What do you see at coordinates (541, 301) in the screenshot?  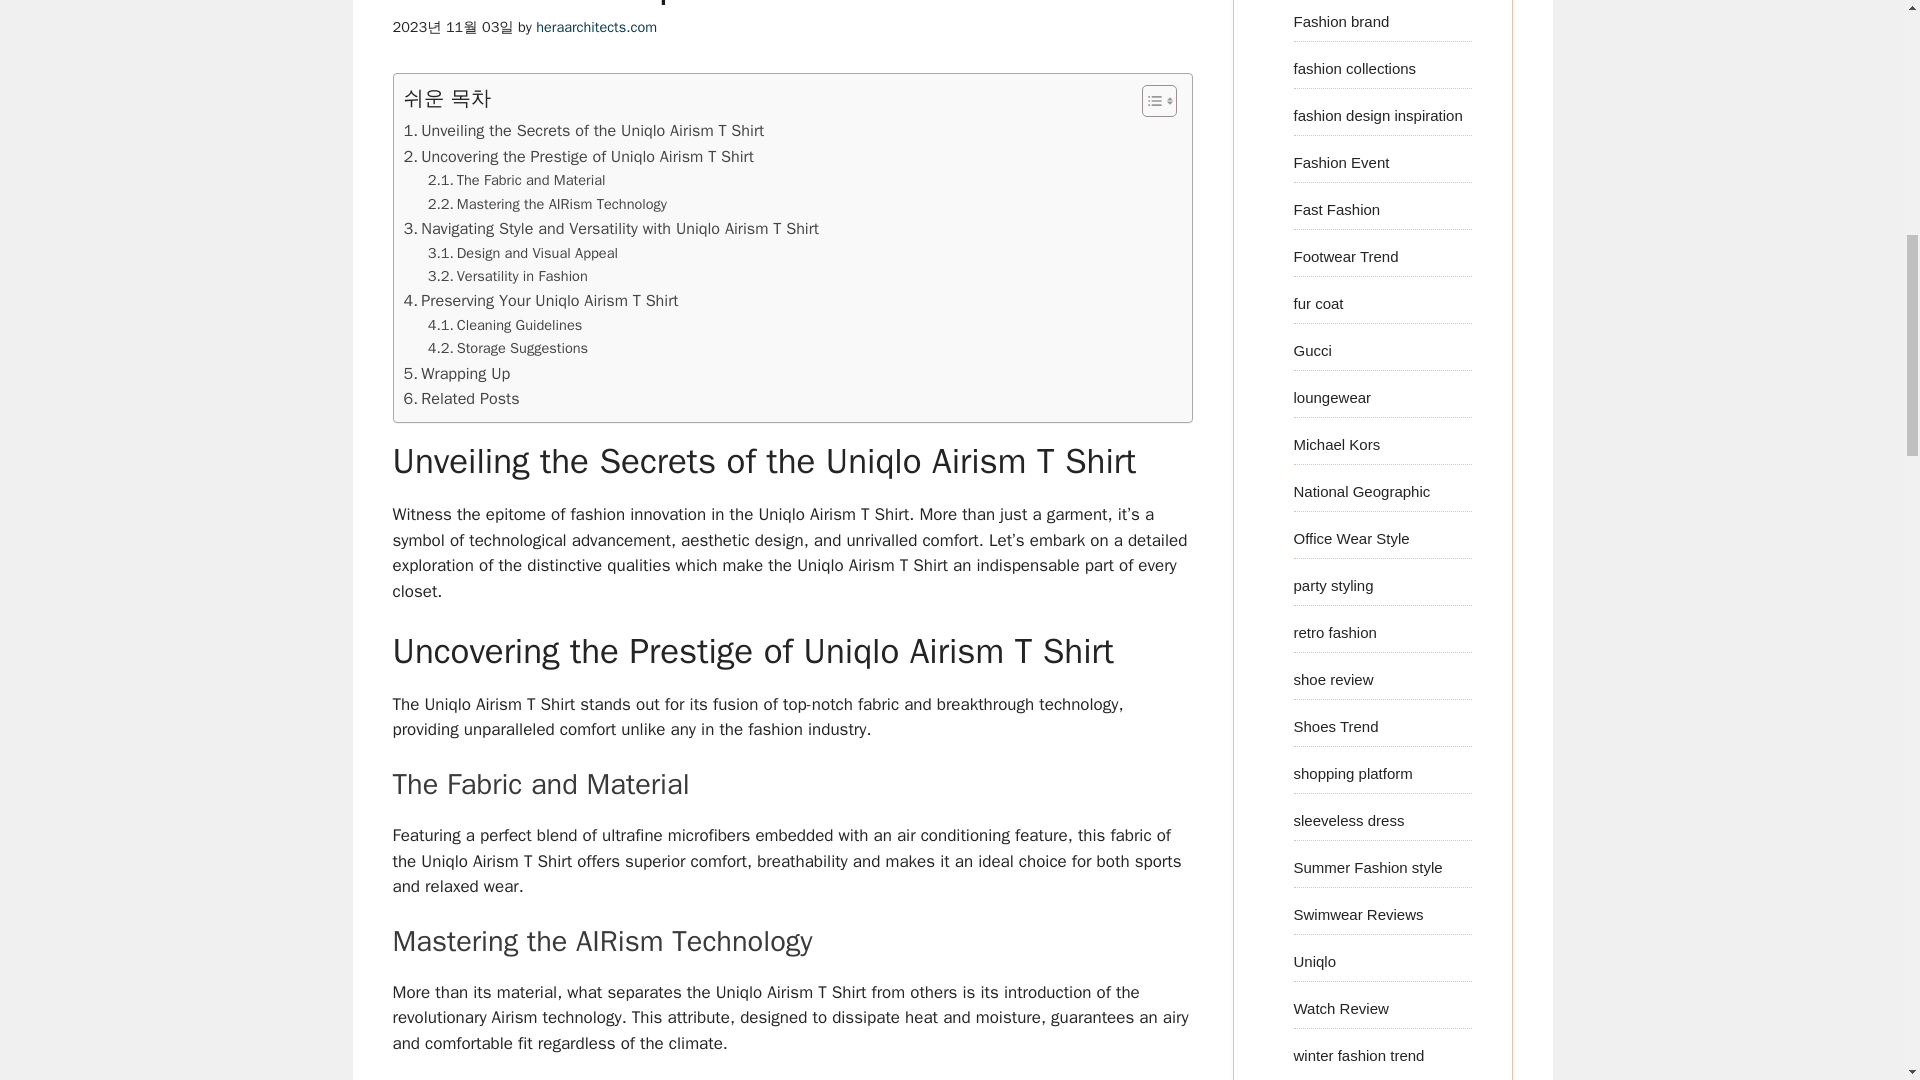 I see `Preserving Your Uniqlo Airism T Shirt` at bounding box center [541, 301].